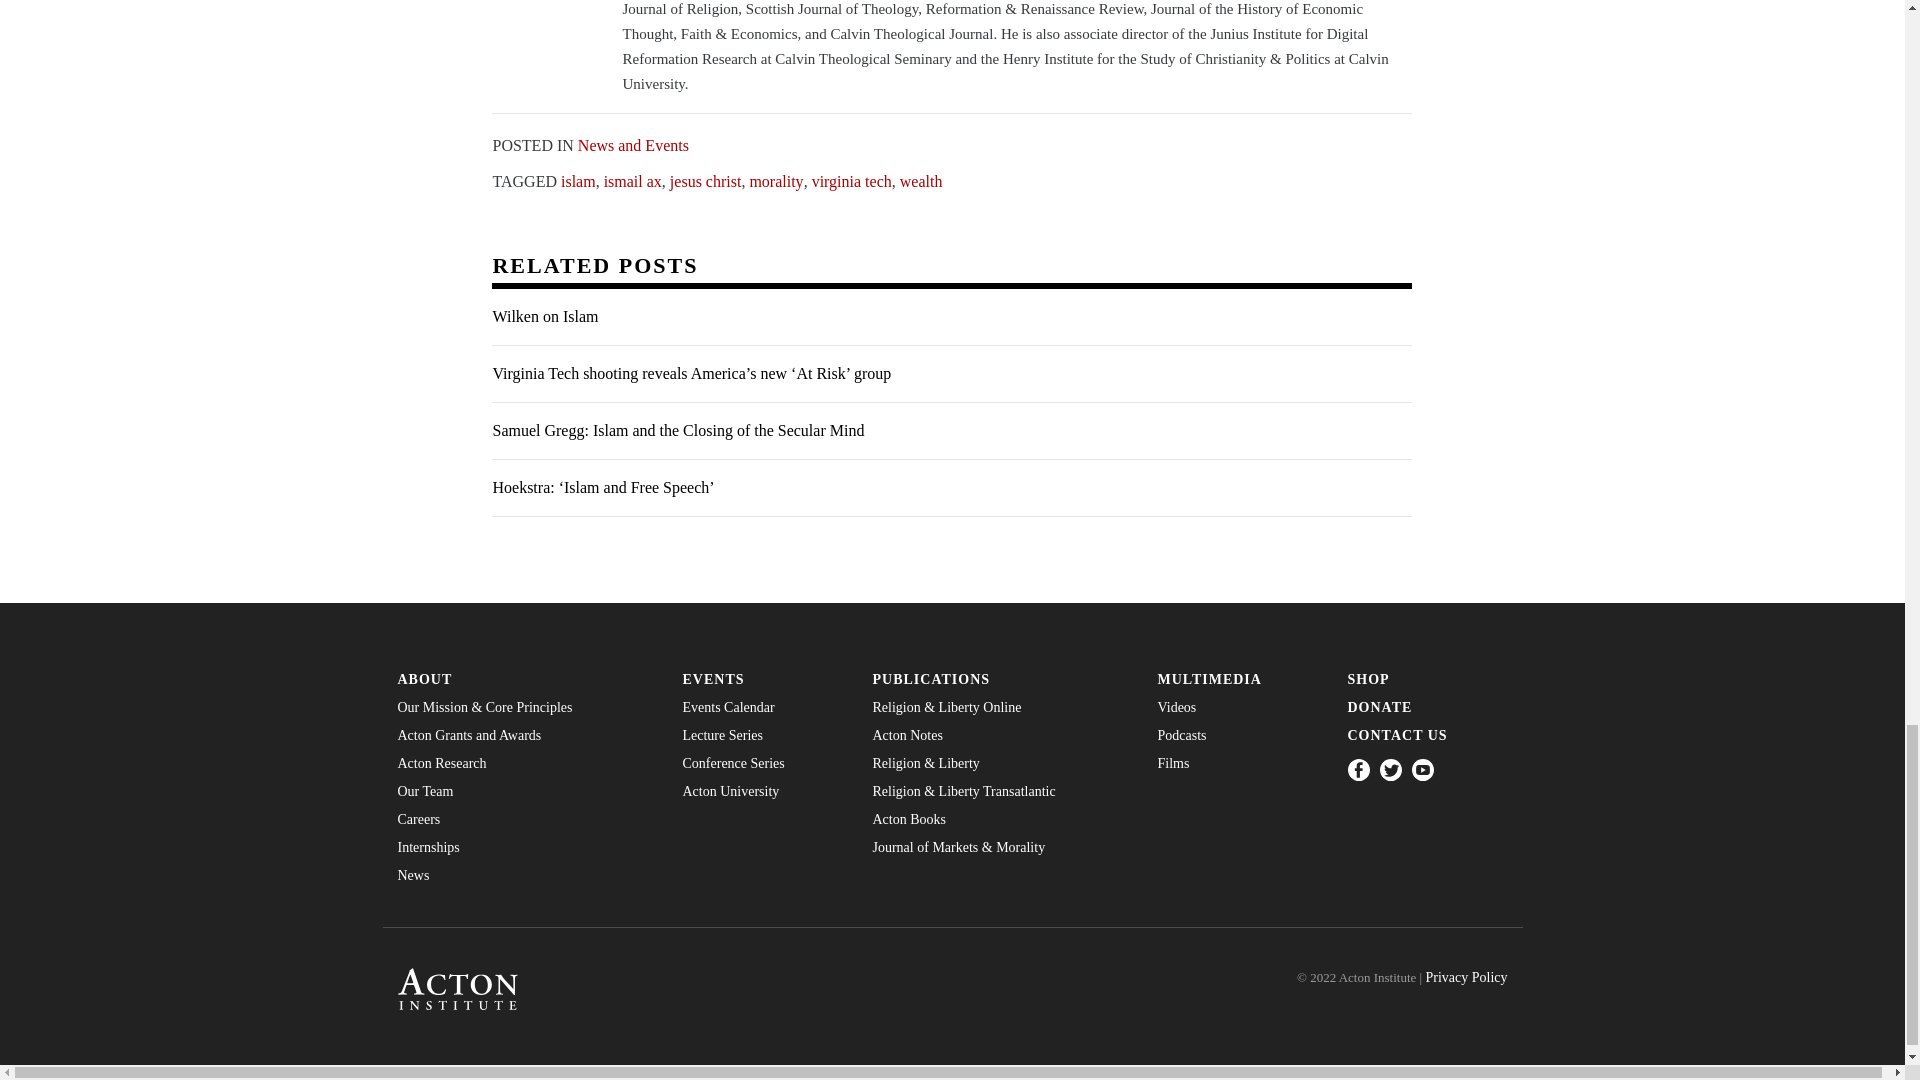 The image size is (1920, 1080). I want to click on morality, so click(775, 180).